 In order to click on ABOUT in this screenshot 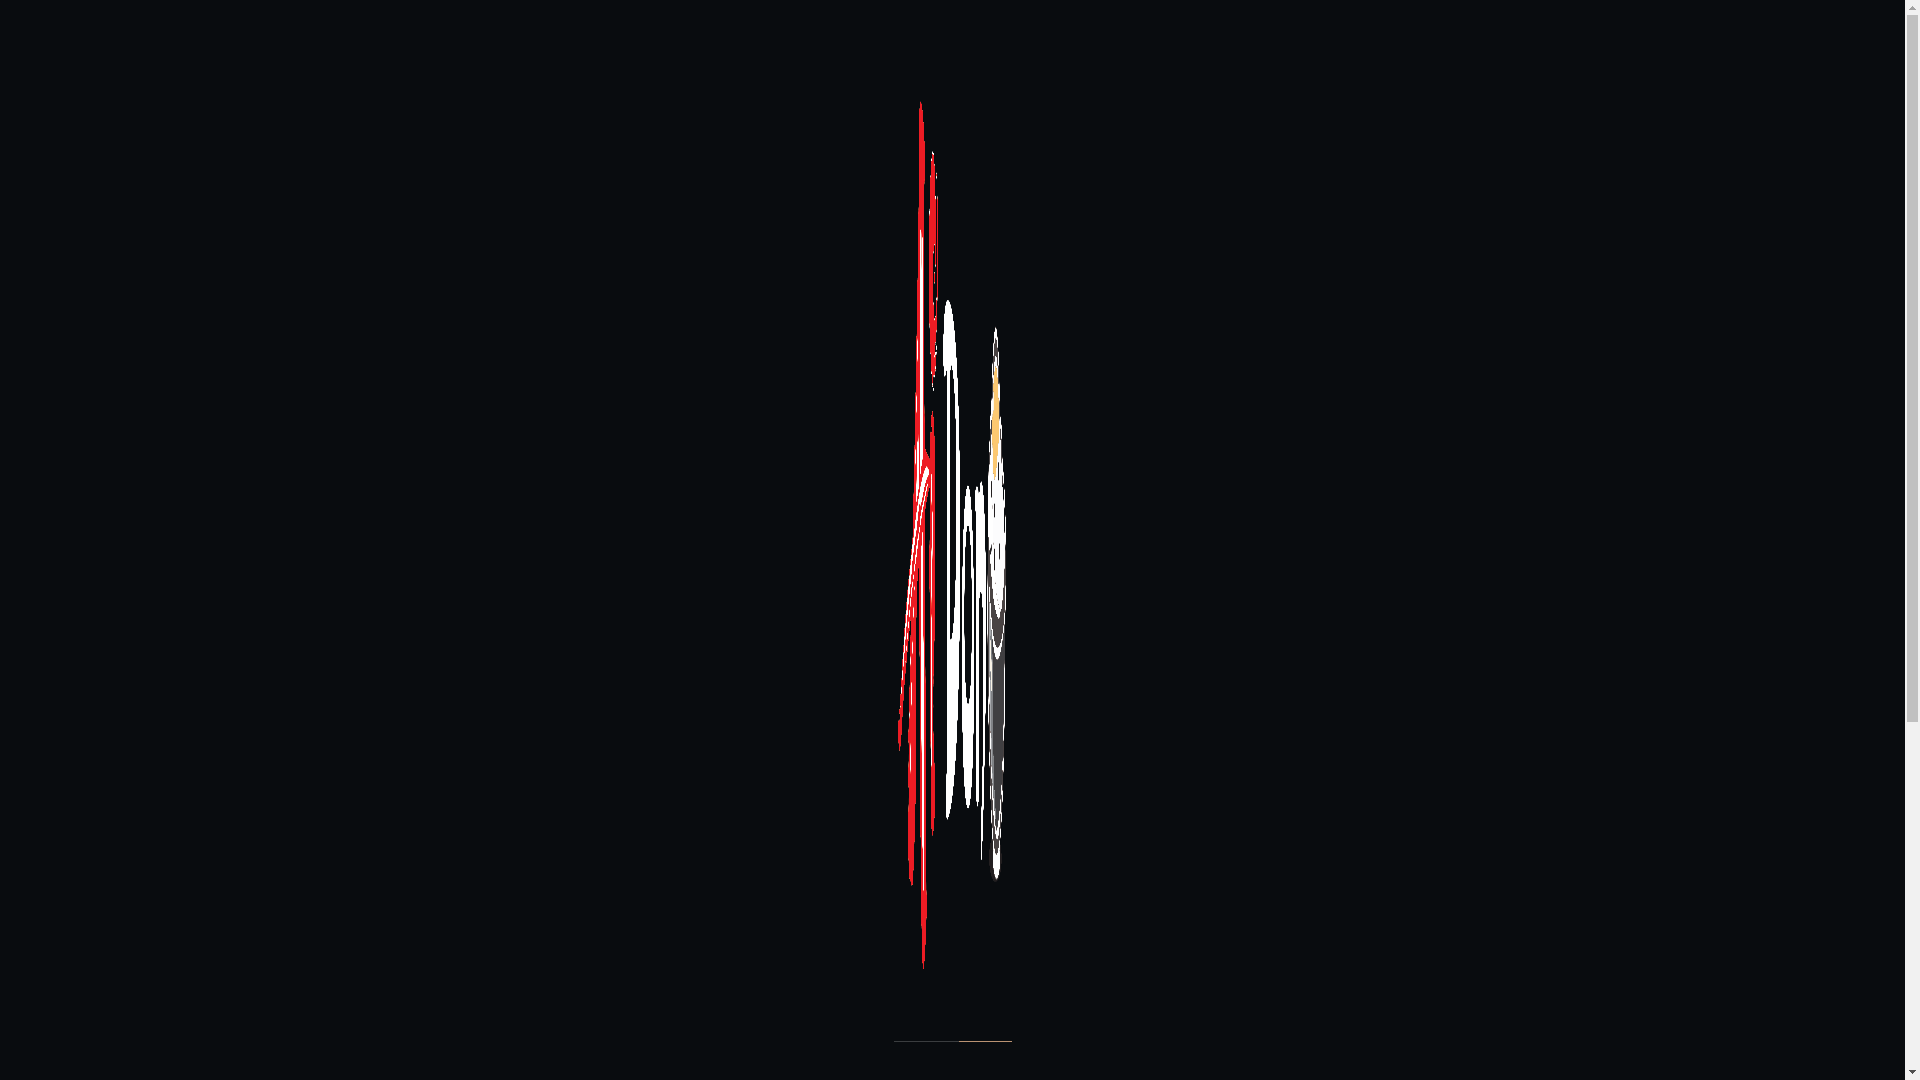, I will do `click(953, 93)`.